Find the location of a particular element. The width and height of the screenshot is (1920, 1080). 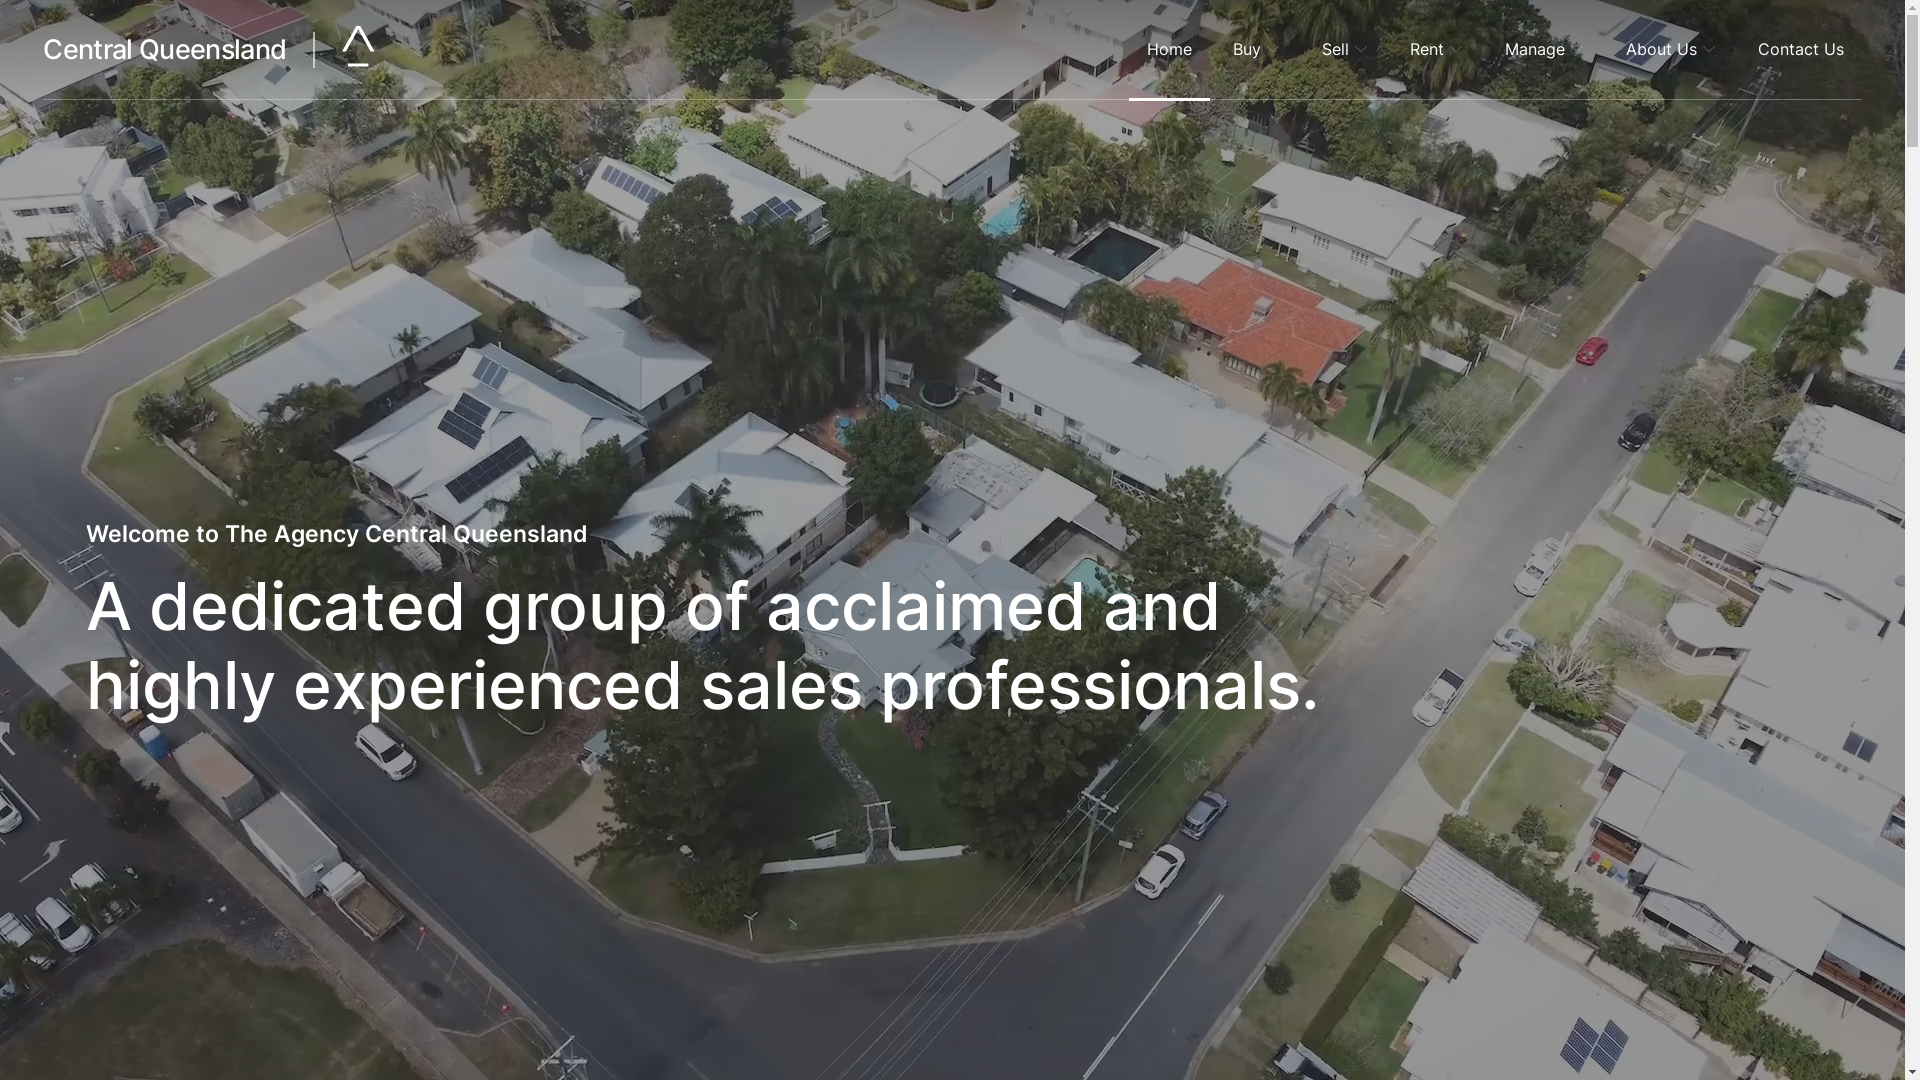

About Us is located at coordinates (1672, 50).